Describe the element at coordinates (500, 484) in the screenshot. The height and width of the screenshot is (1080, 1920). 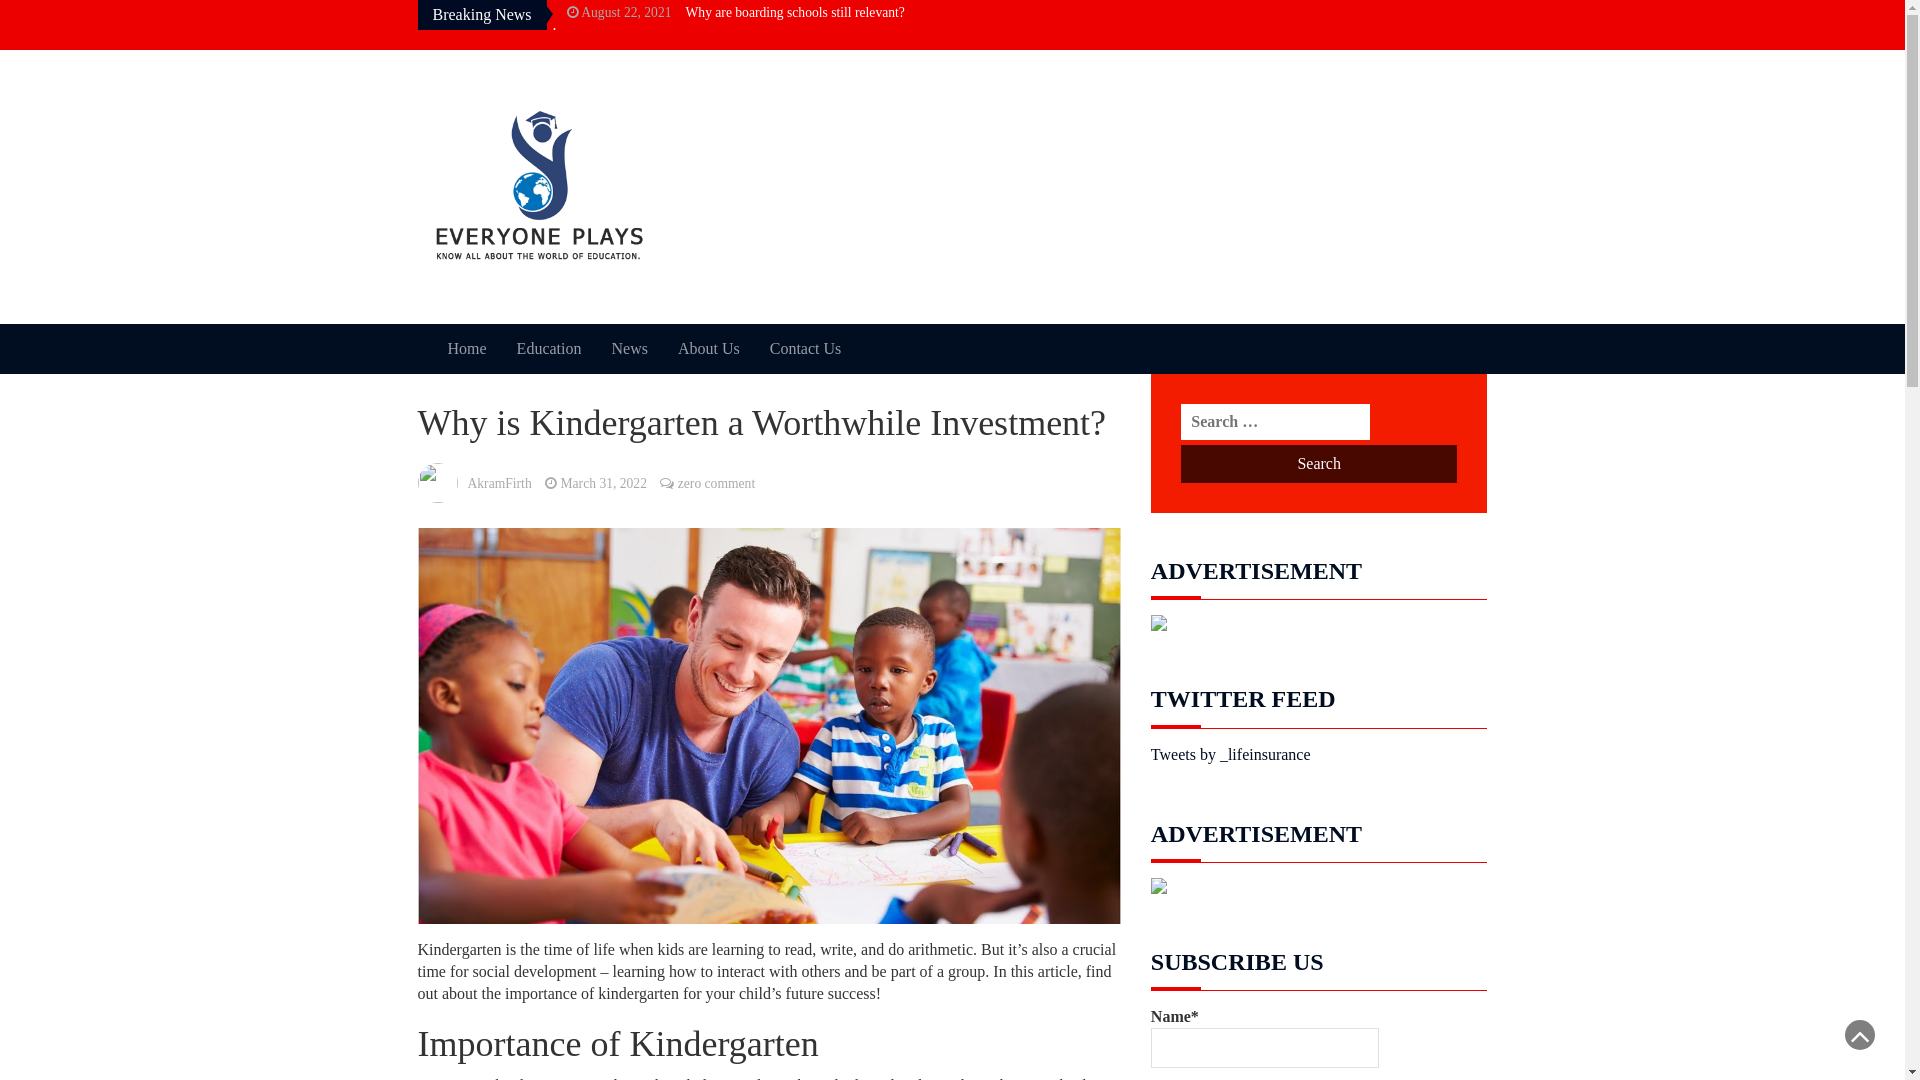
I see `AkramFirth` at that location.